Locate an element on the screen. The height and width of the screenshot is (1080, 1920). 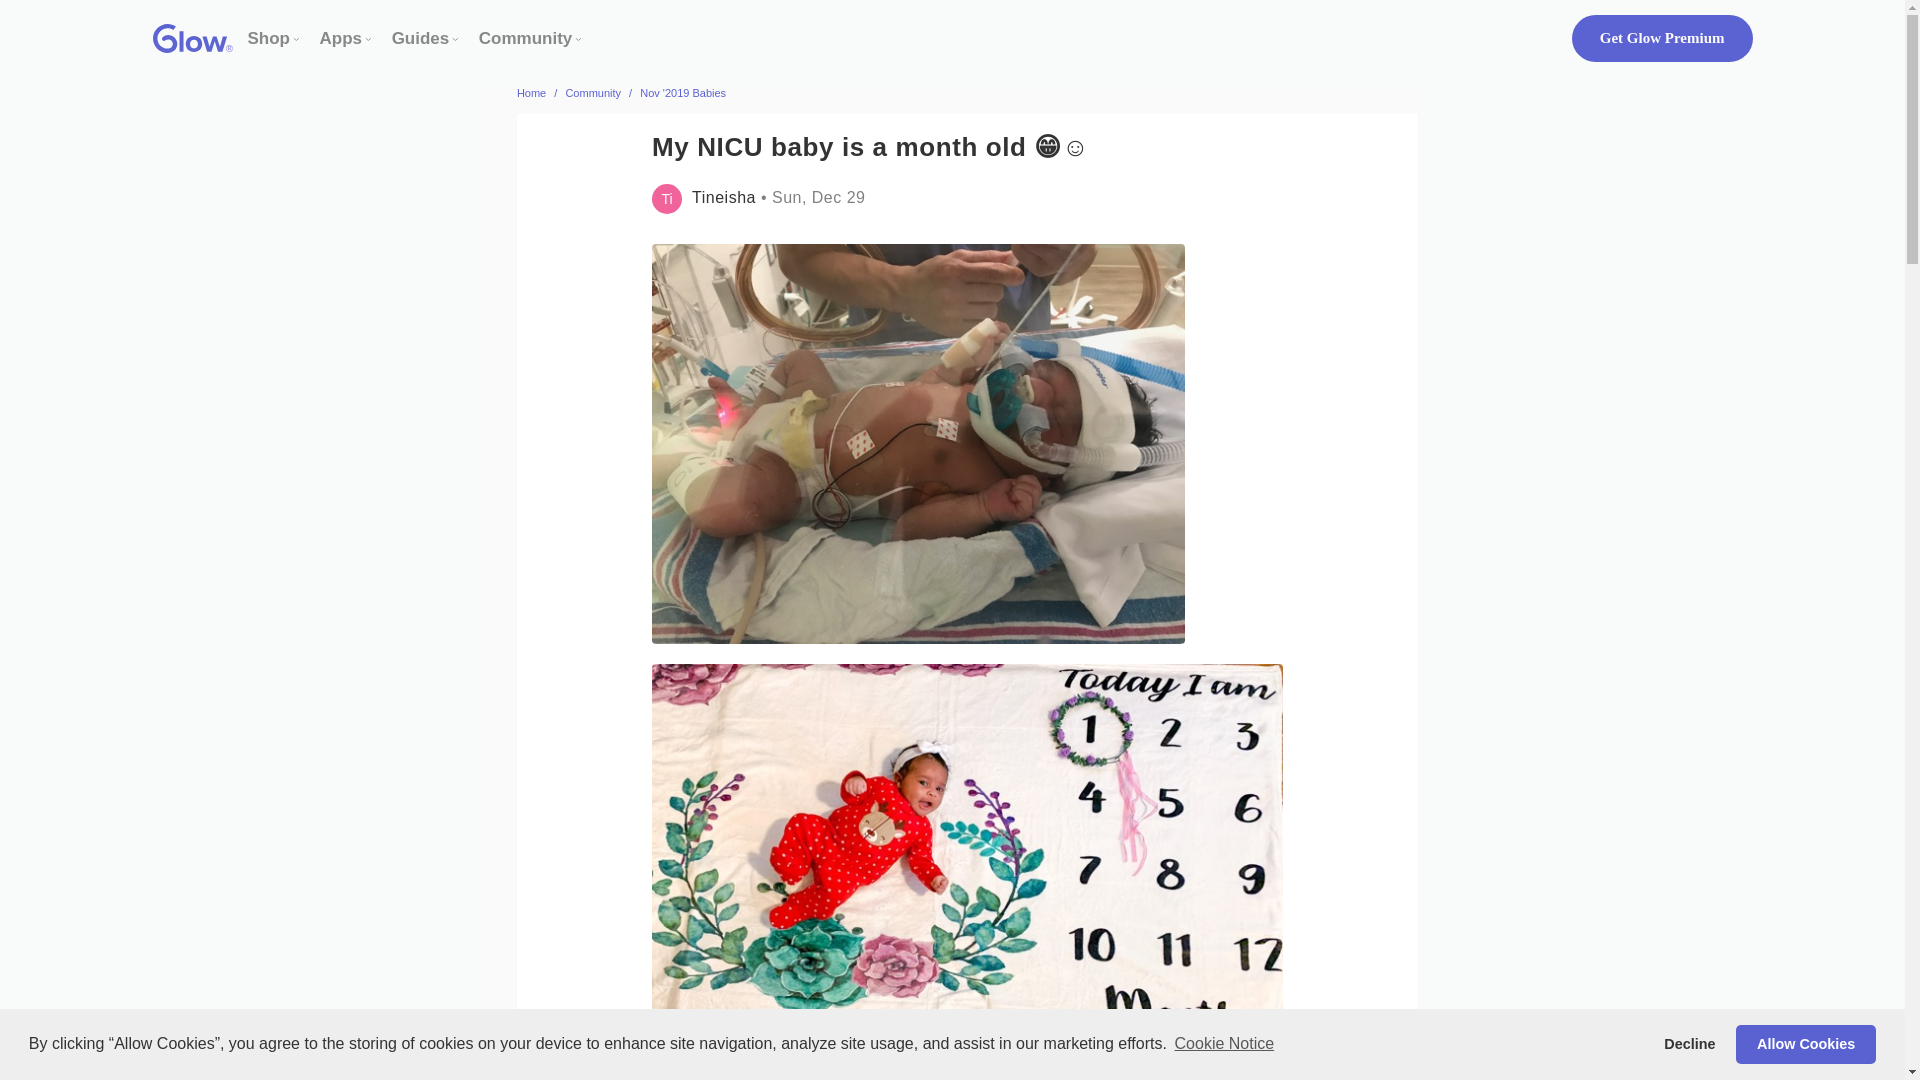
Allow Cookies is located at coordinates (1805, 1043).